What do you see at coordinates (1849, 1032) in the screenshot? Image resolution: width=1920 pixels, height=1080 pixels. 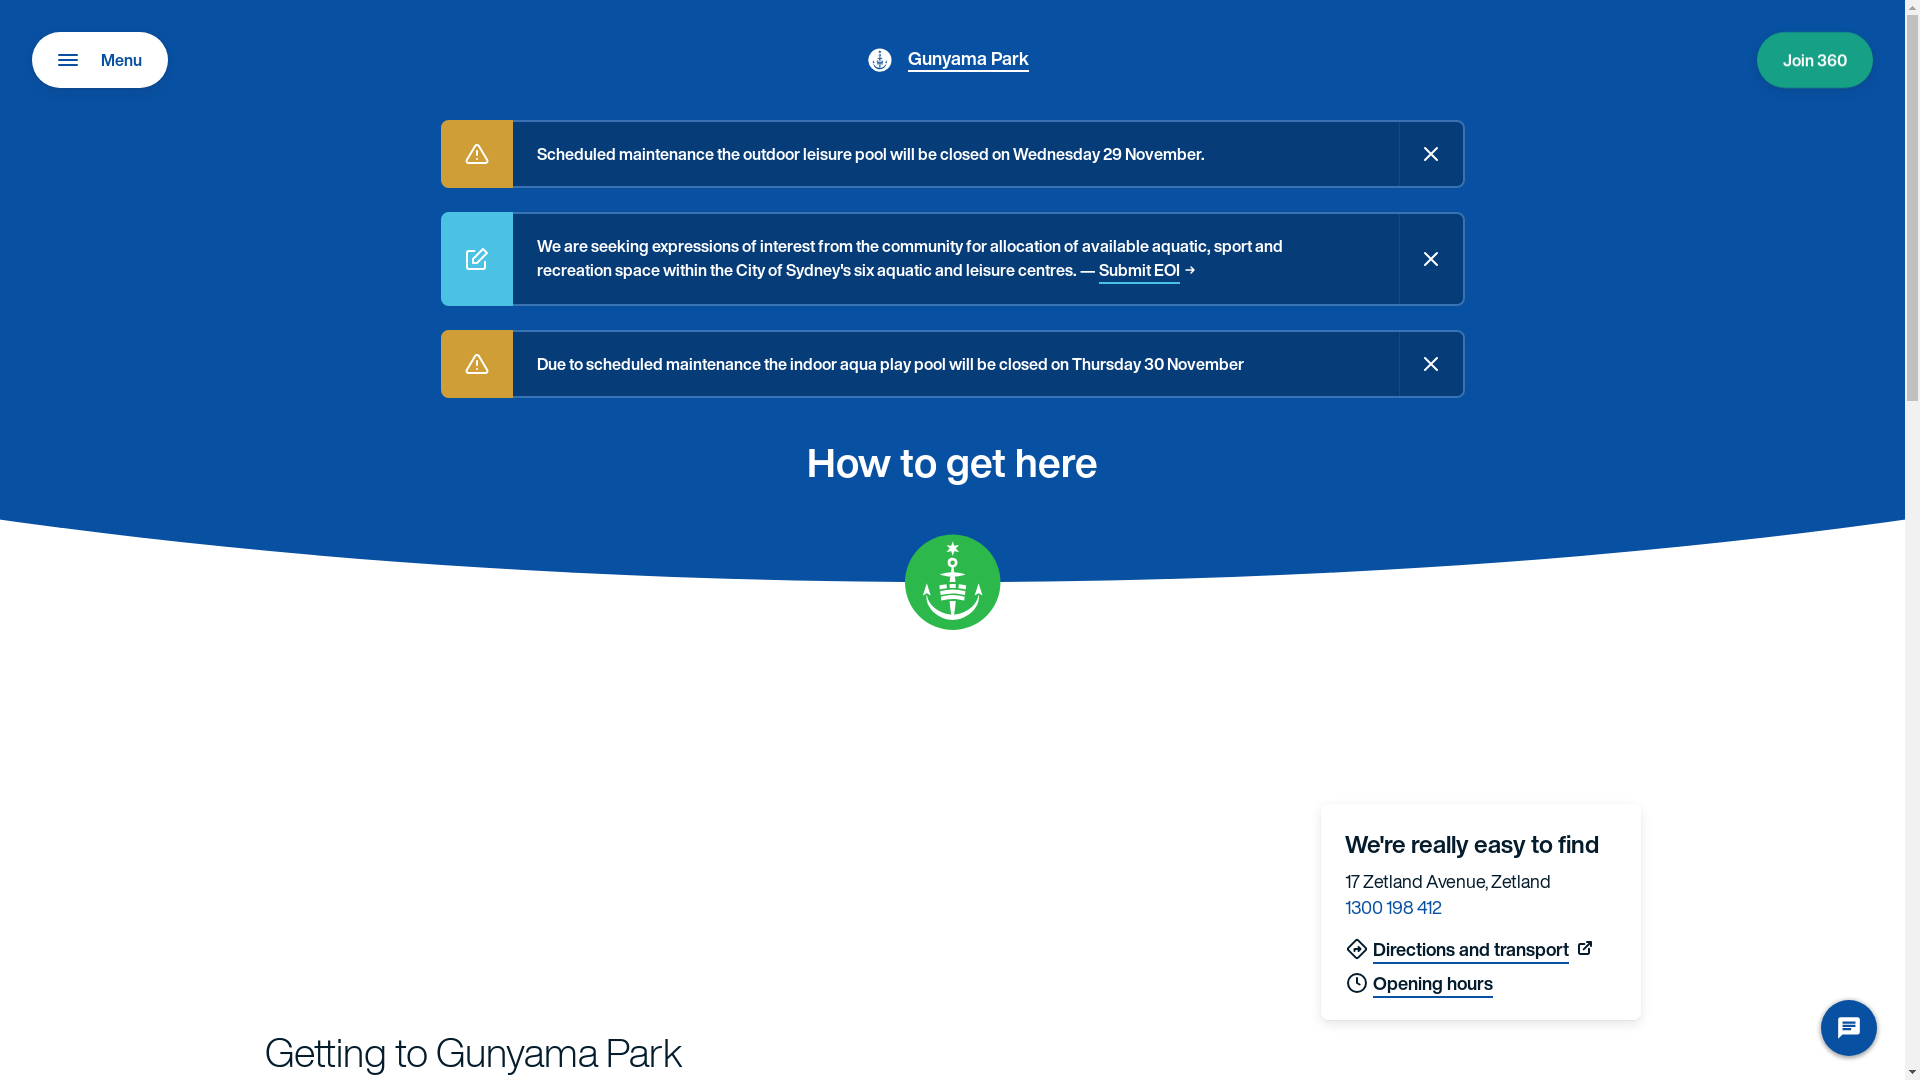 I see `Genesys Messenger Launcher` at bounding box center [1849, 1032].